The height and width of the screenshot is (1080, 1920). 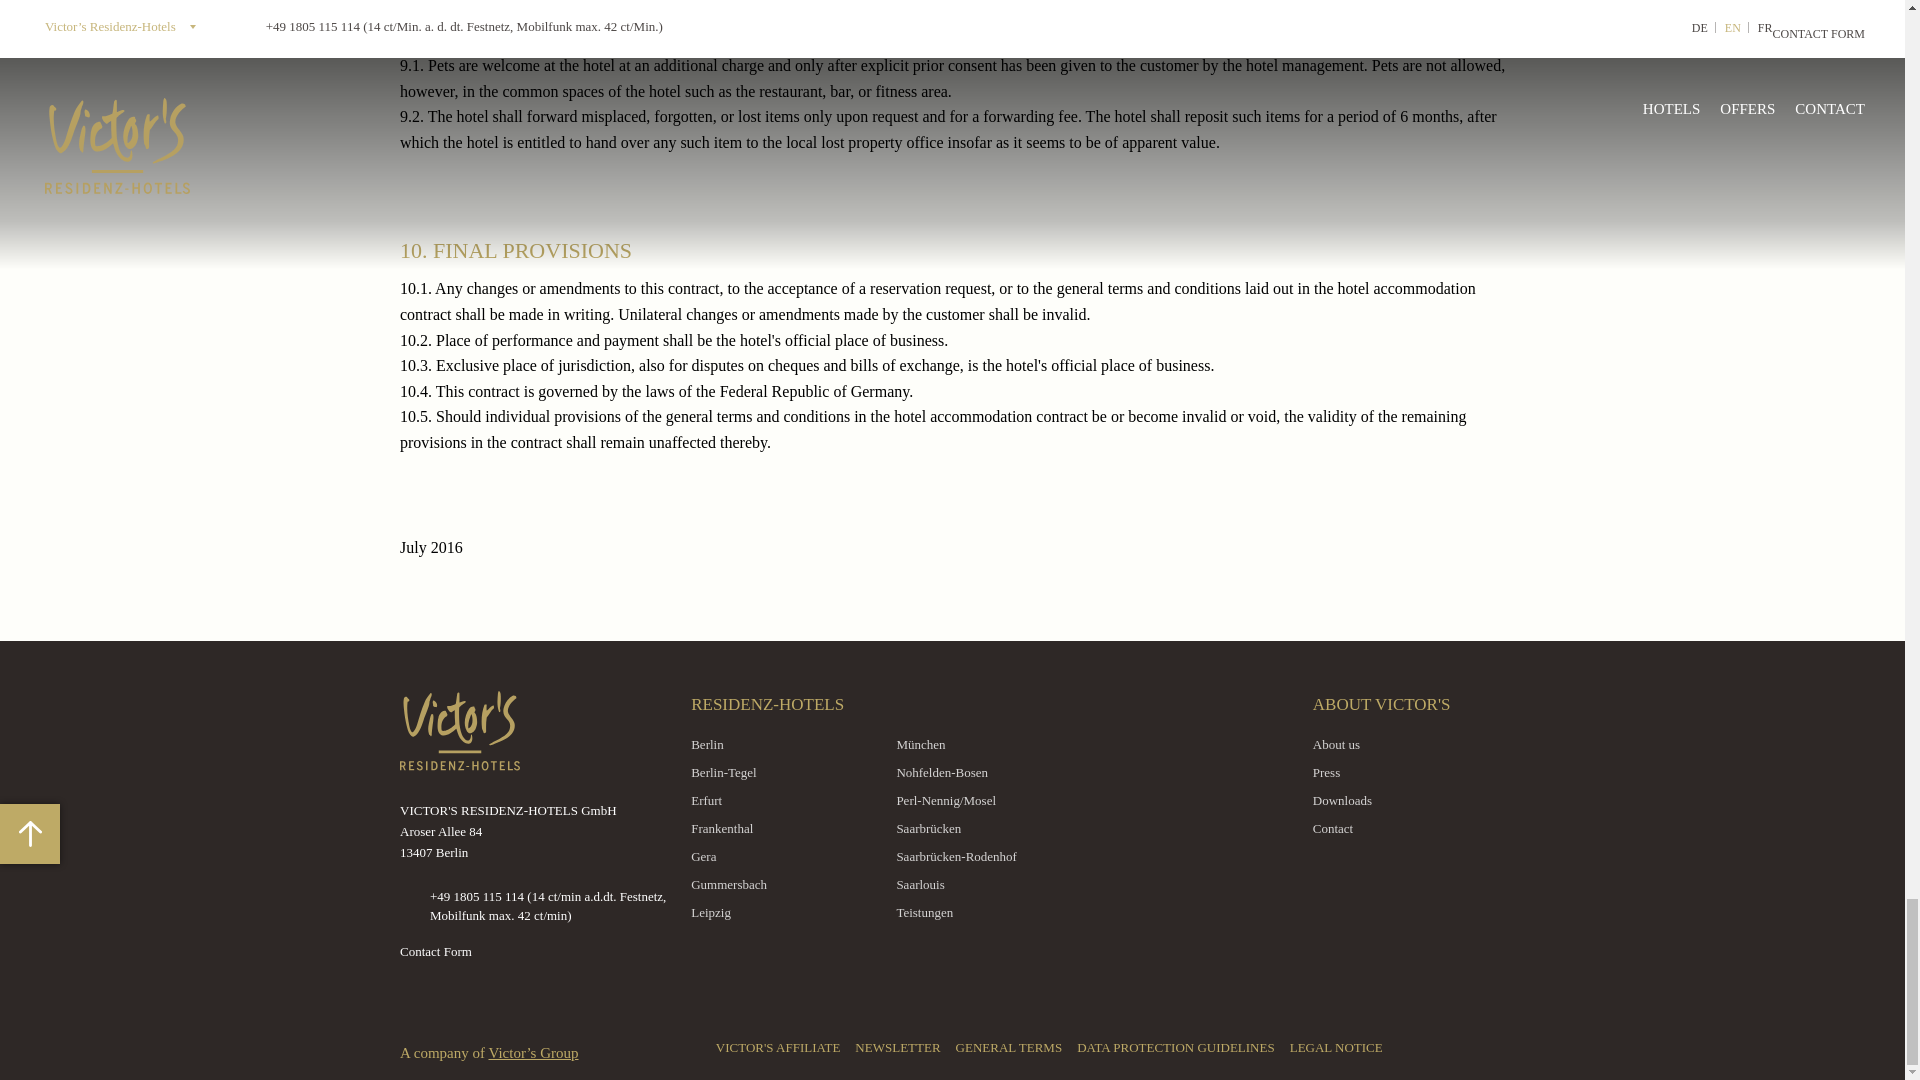 What do you see at coordinates (785, 772) in the screenshot?
I see `Berlin-Tegel` at bounding box center [785, 772].